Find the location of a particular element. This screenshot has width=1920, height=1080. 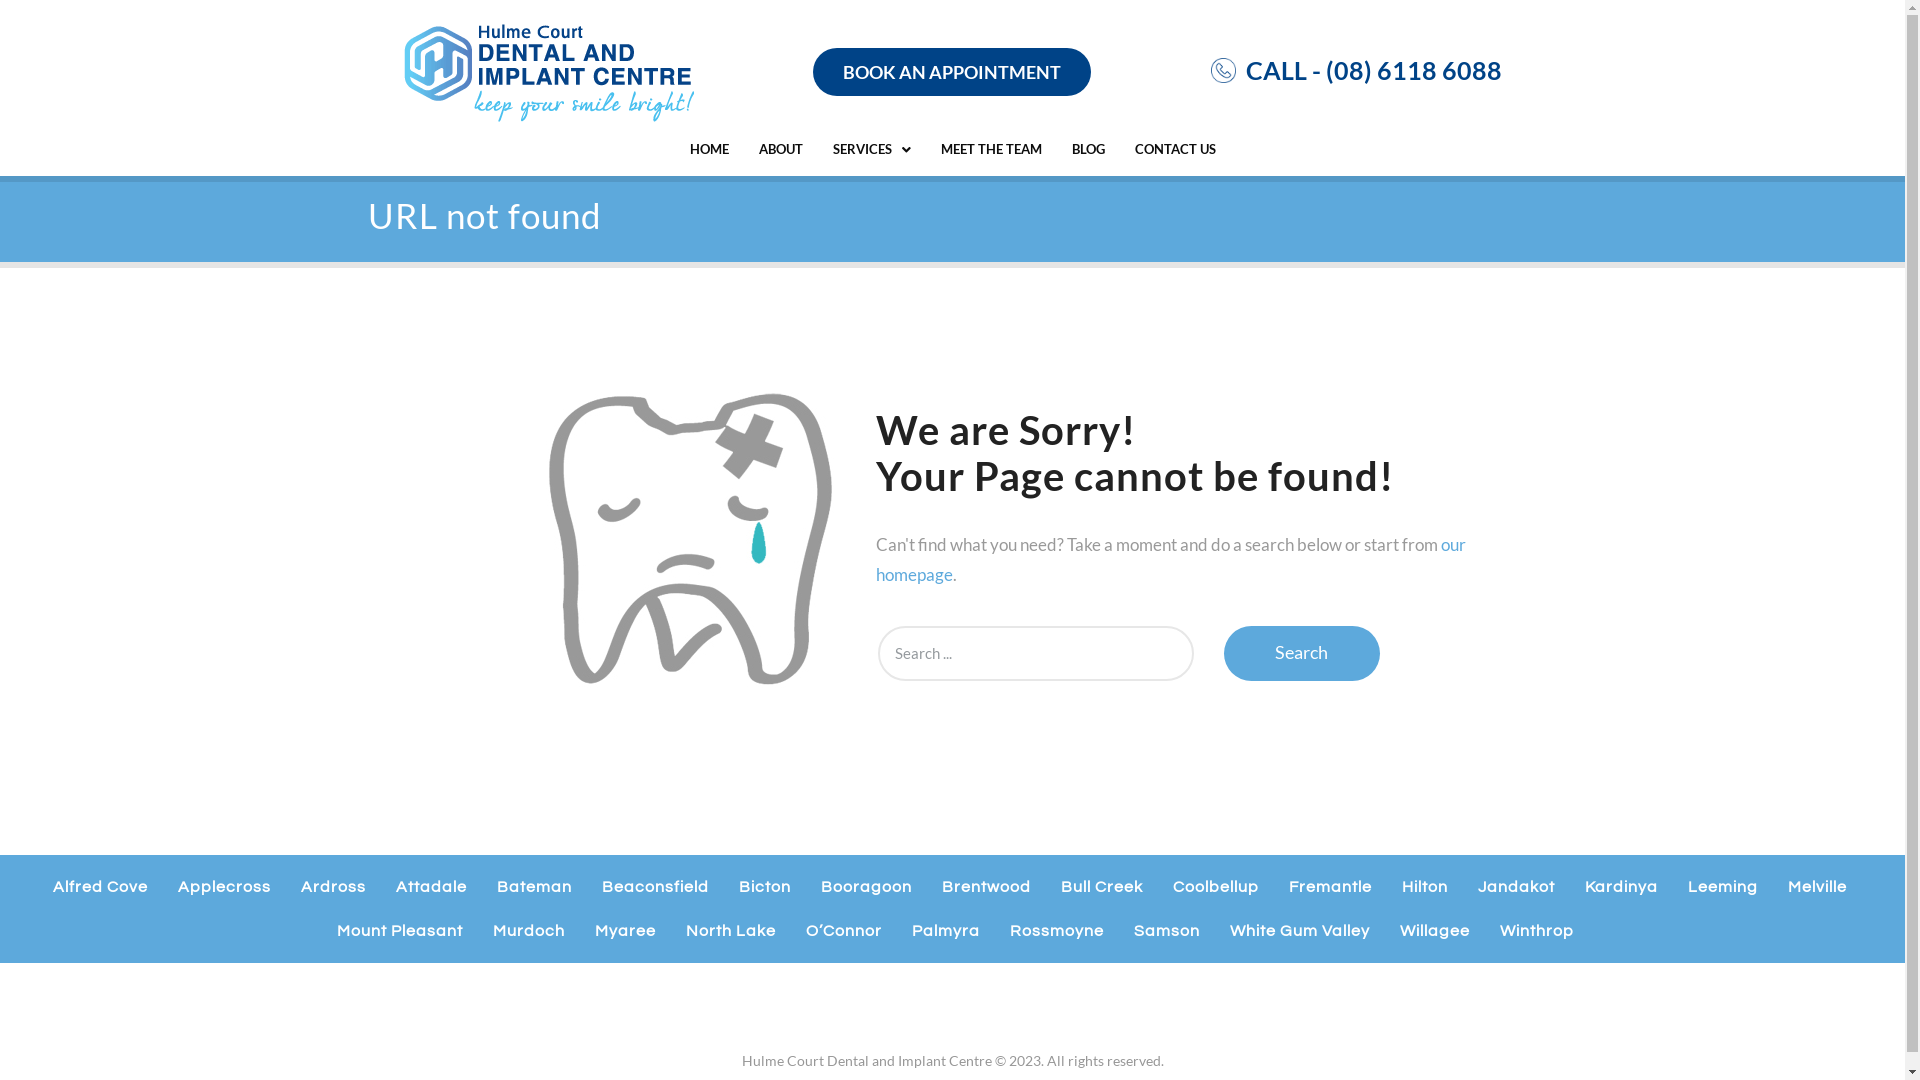

Mount Pleasant is located at coordinates (399, 931).